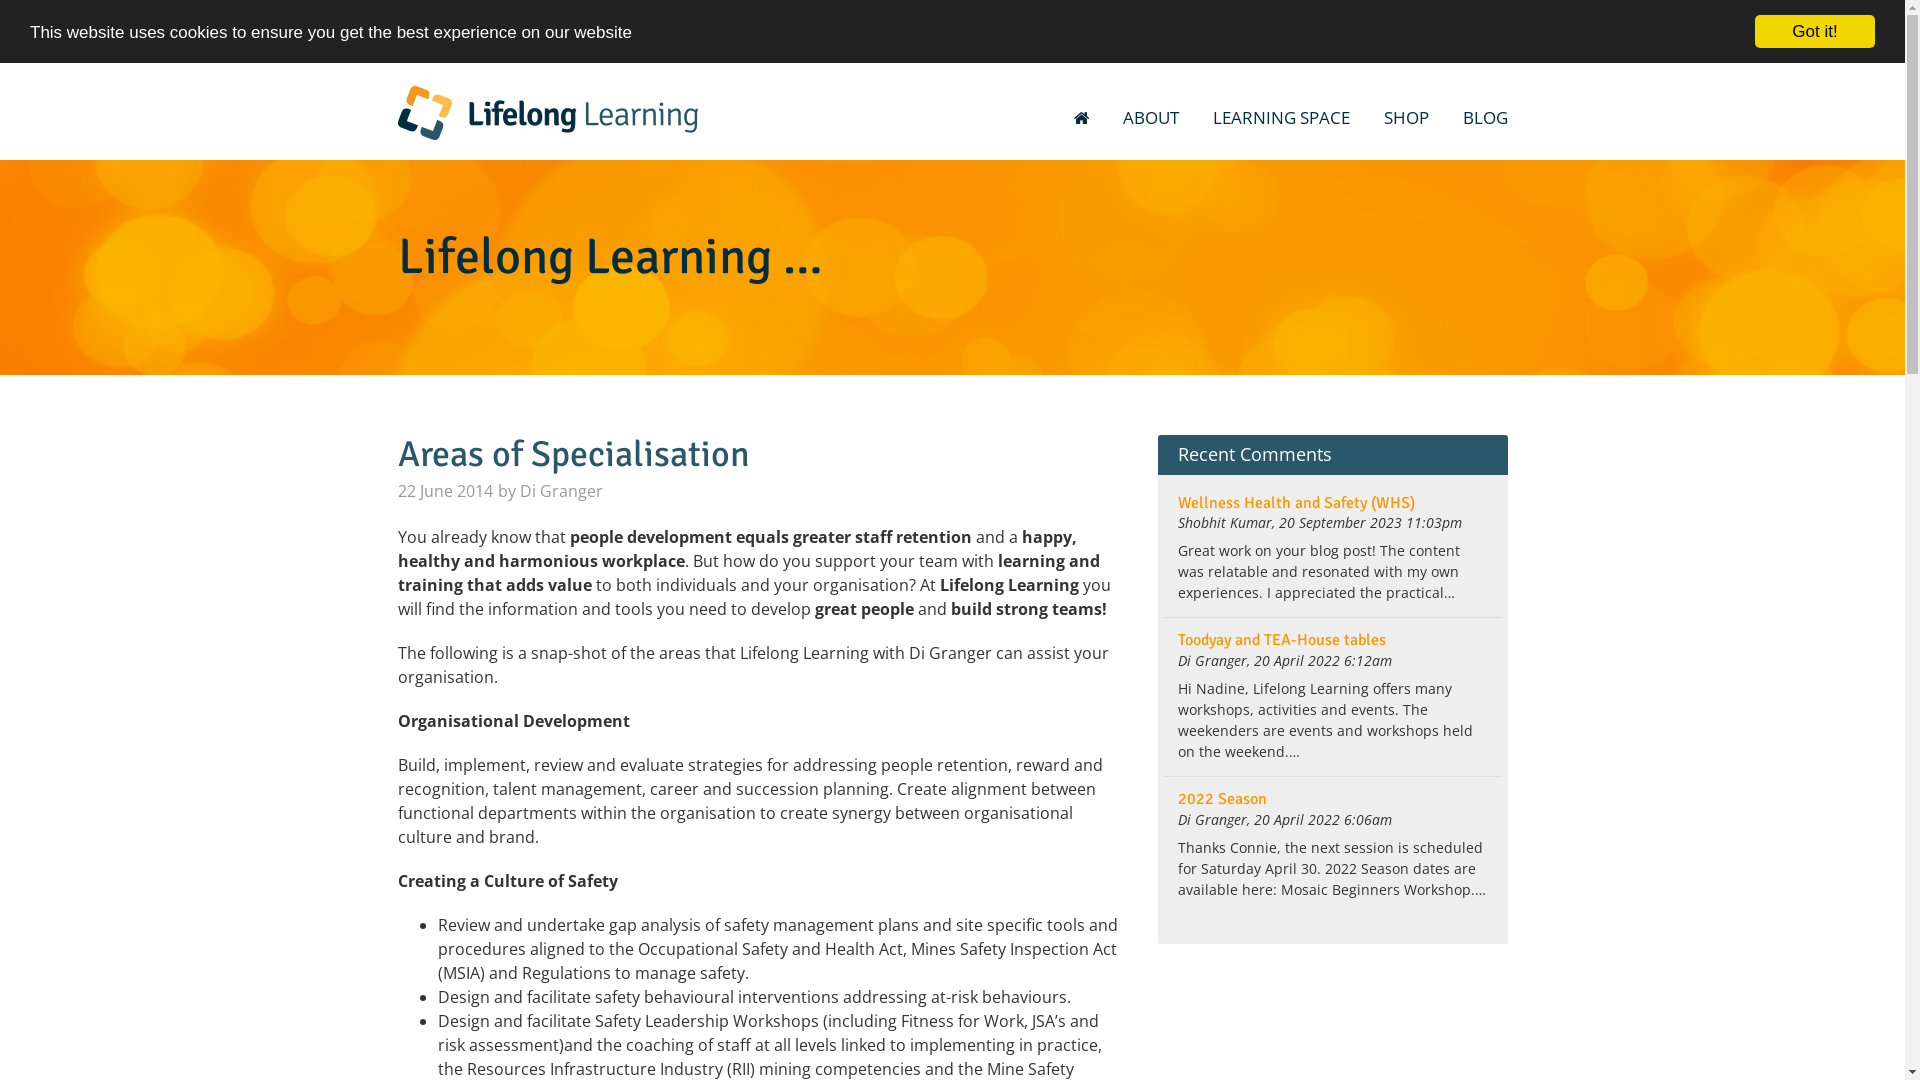 Image resolution: width=1920 pixels, height=1080 pixels. I want to click on HOME, so click(1080, 117).